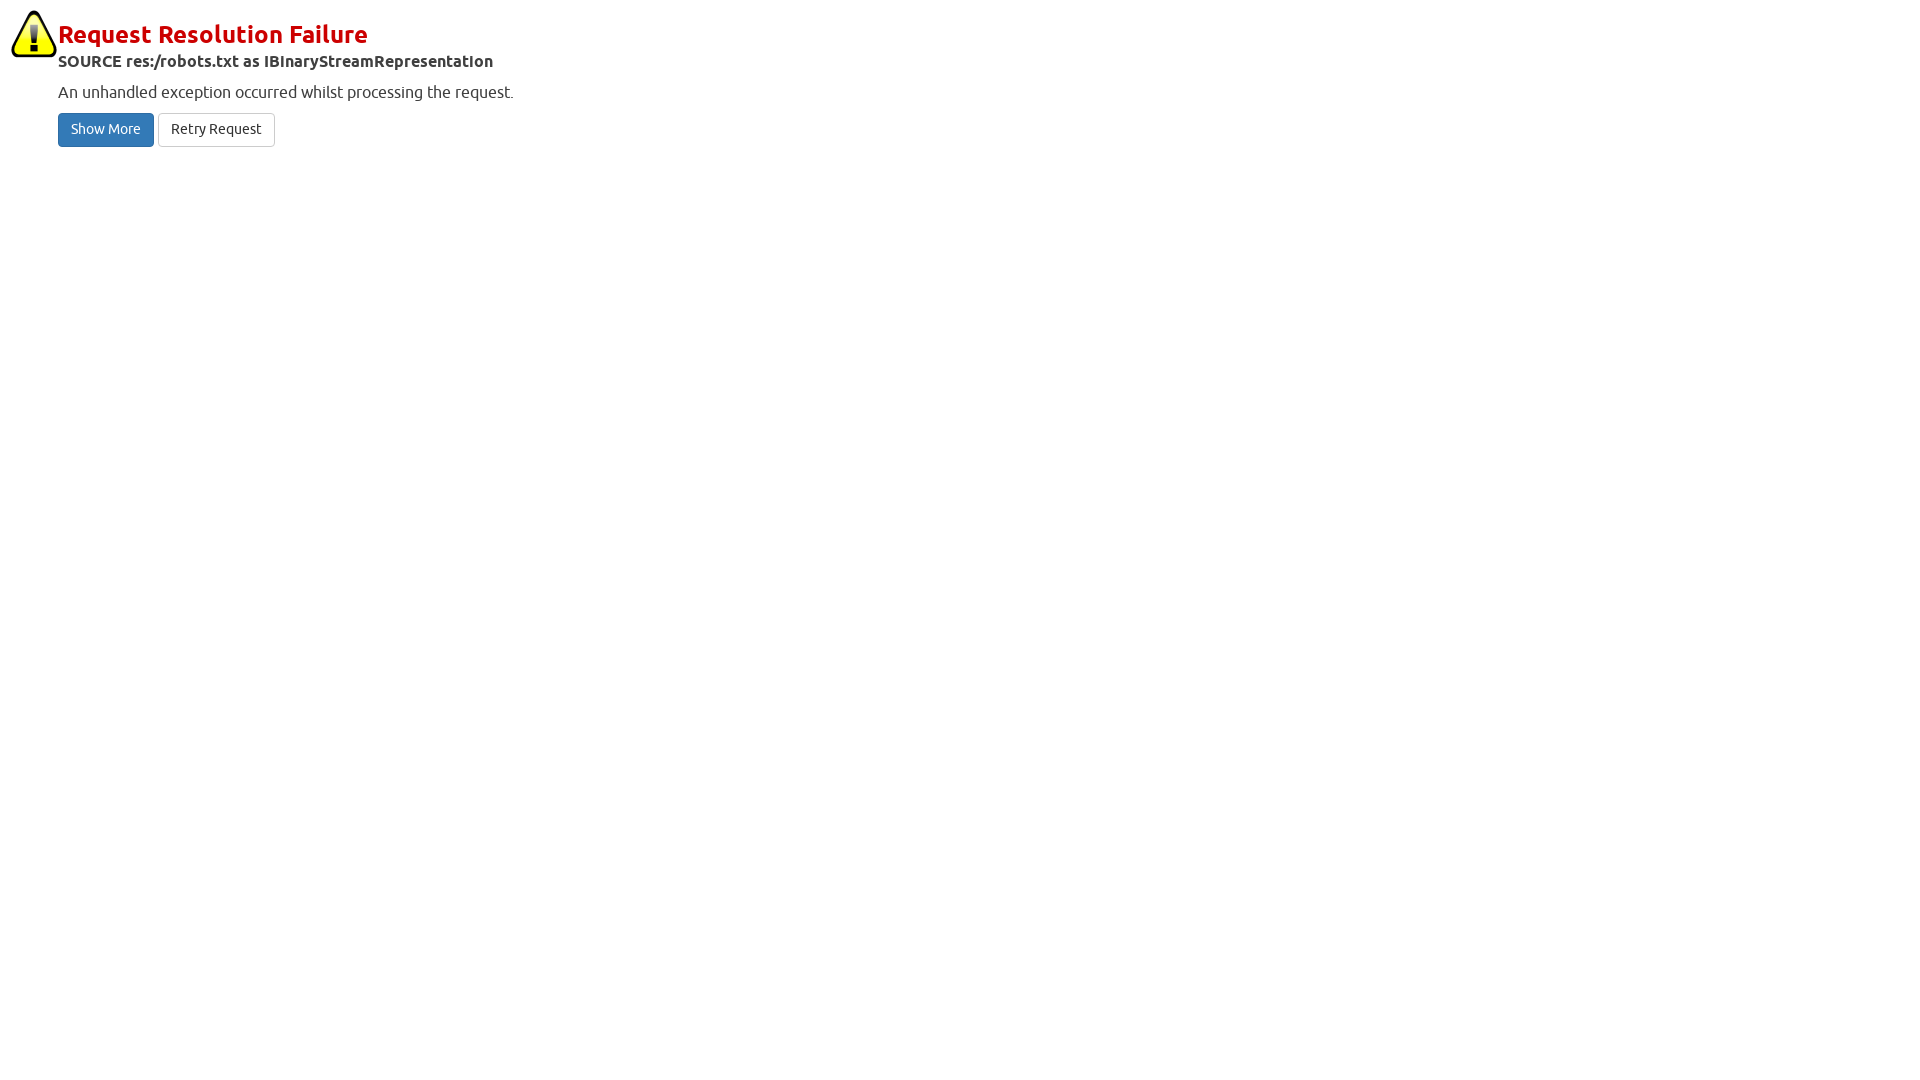 The image size is (1920, 1080). What do you see at coordinates (216, 130) in the screenshot?
I see `Retry Request` at bounding box center [216, 130].